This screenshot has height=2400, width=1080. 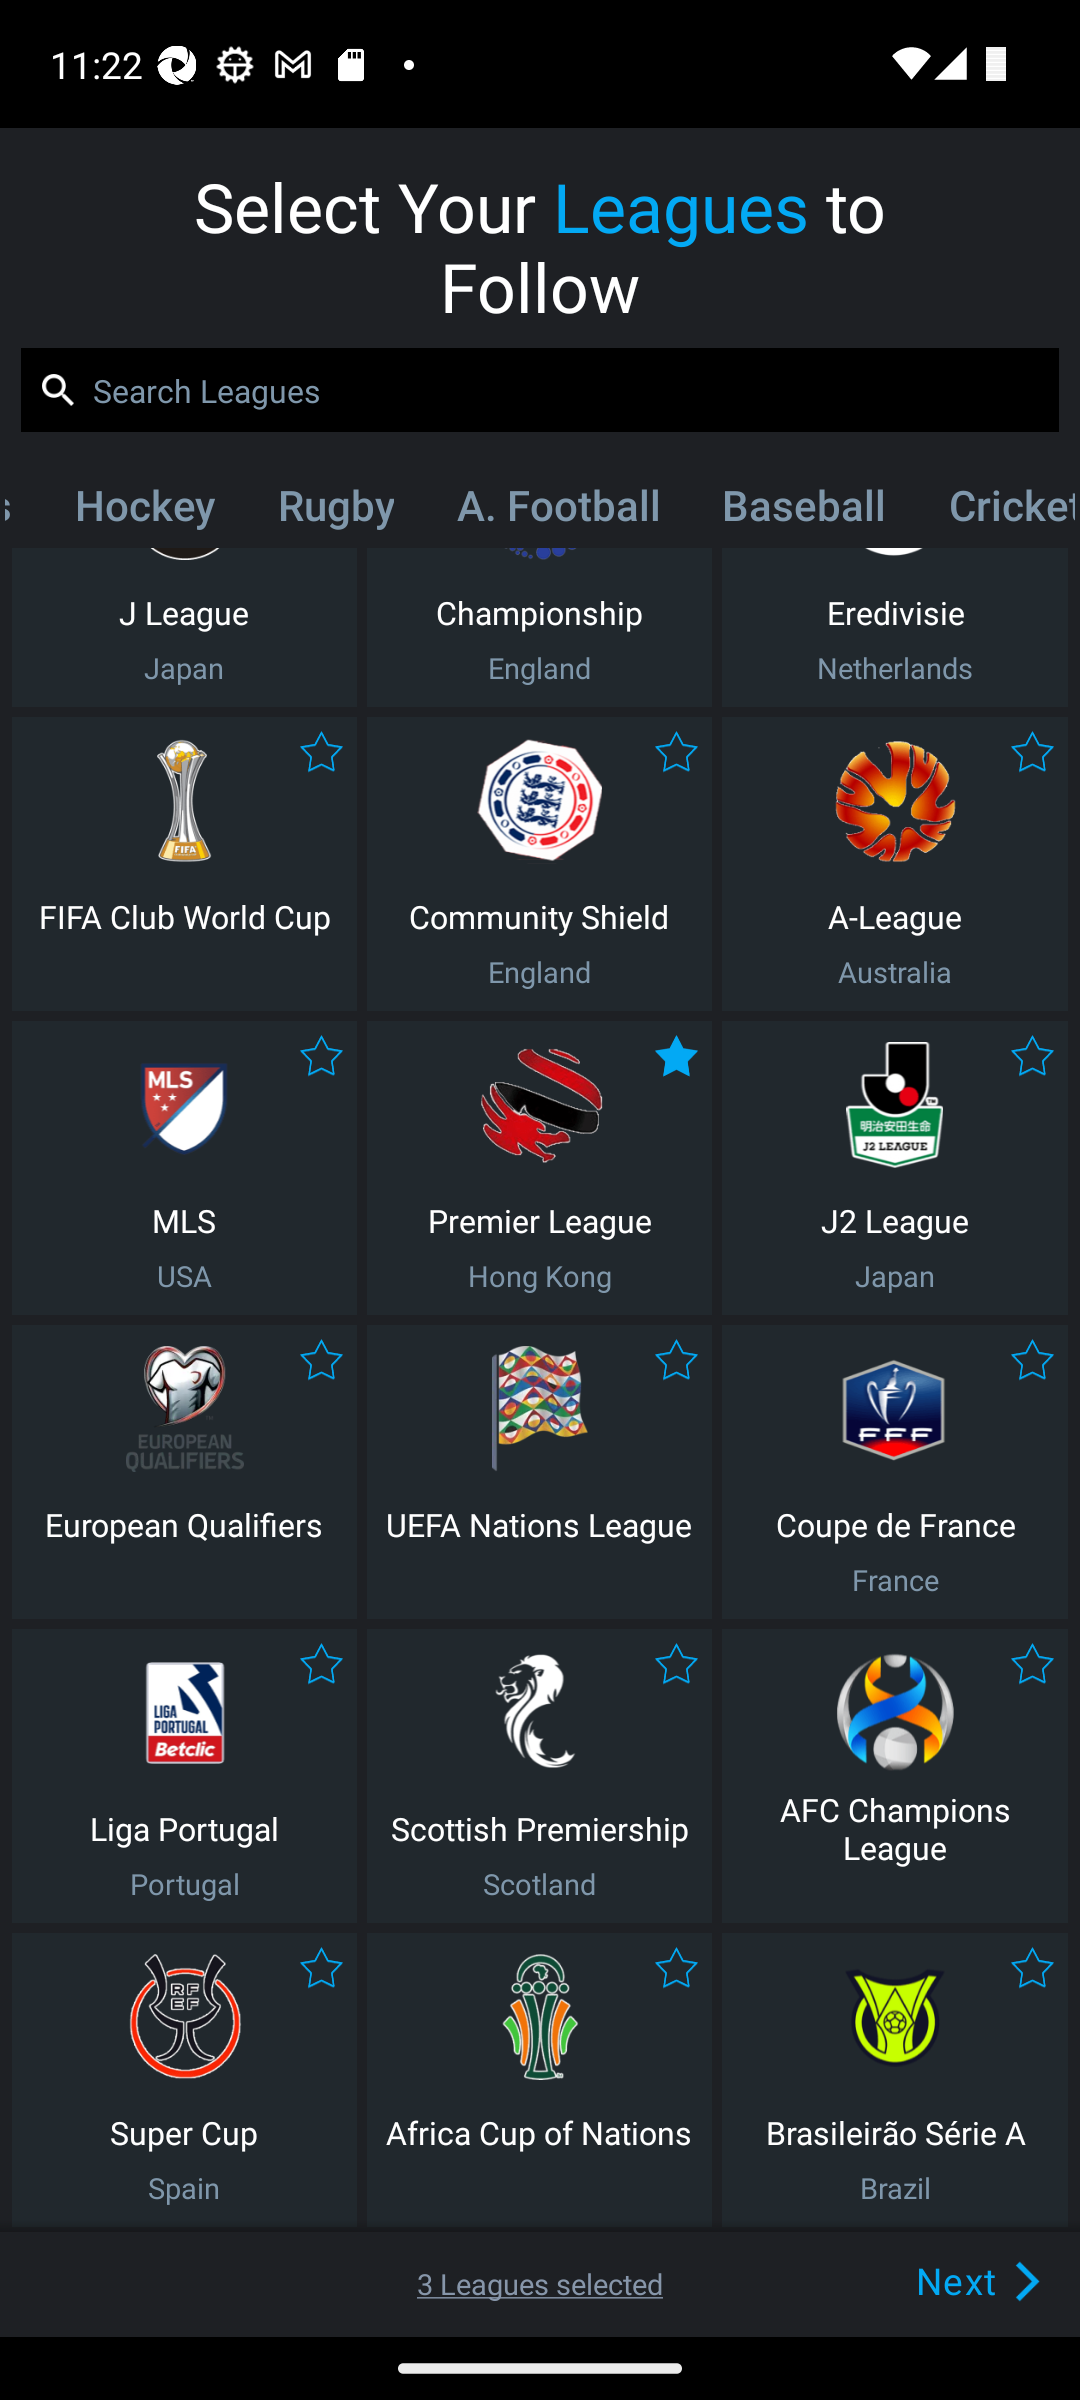 What do you see at coordinates (184, 1776) in the screenshot?
I see `Liga Portugal Portugal` at bounding box center [184, 1776].